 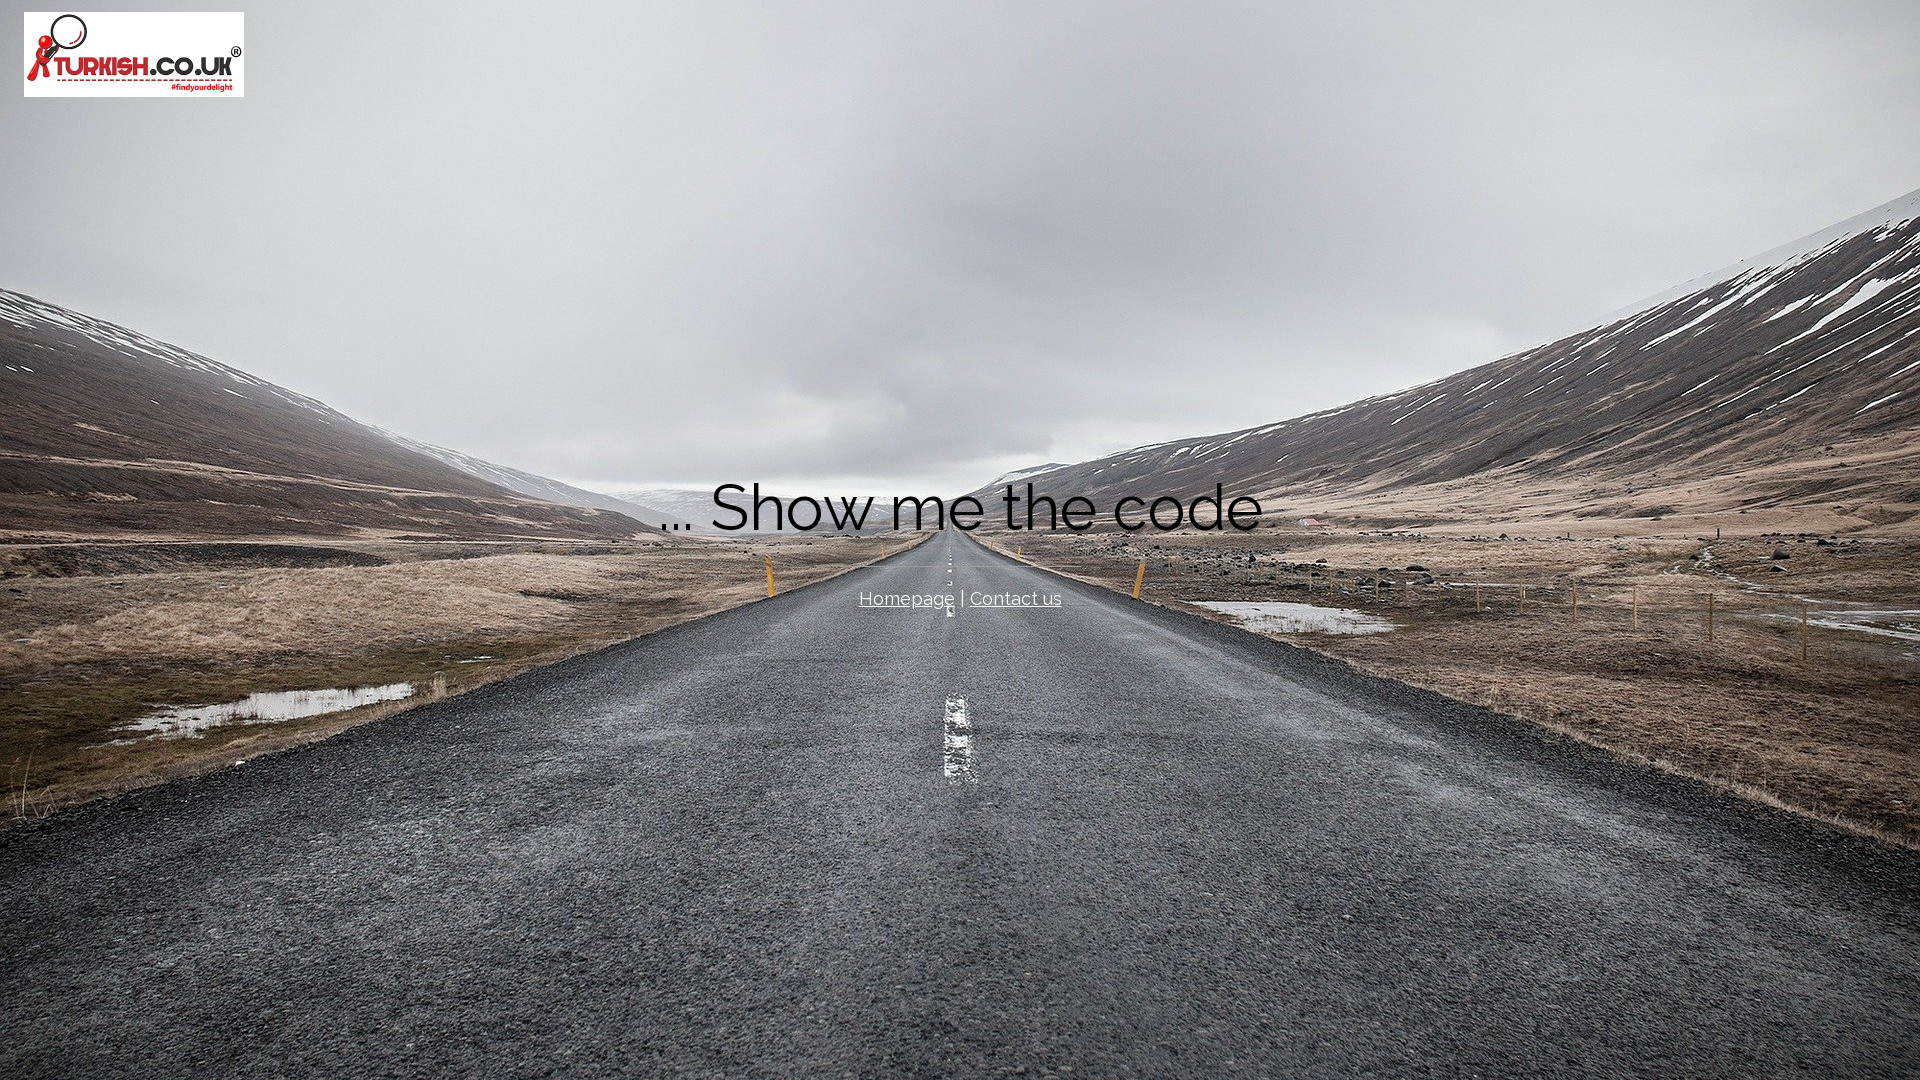 What do you see at coordinates (906, 598) in the screenshot?
I see `Homepage` at bounding box center [906, 598].